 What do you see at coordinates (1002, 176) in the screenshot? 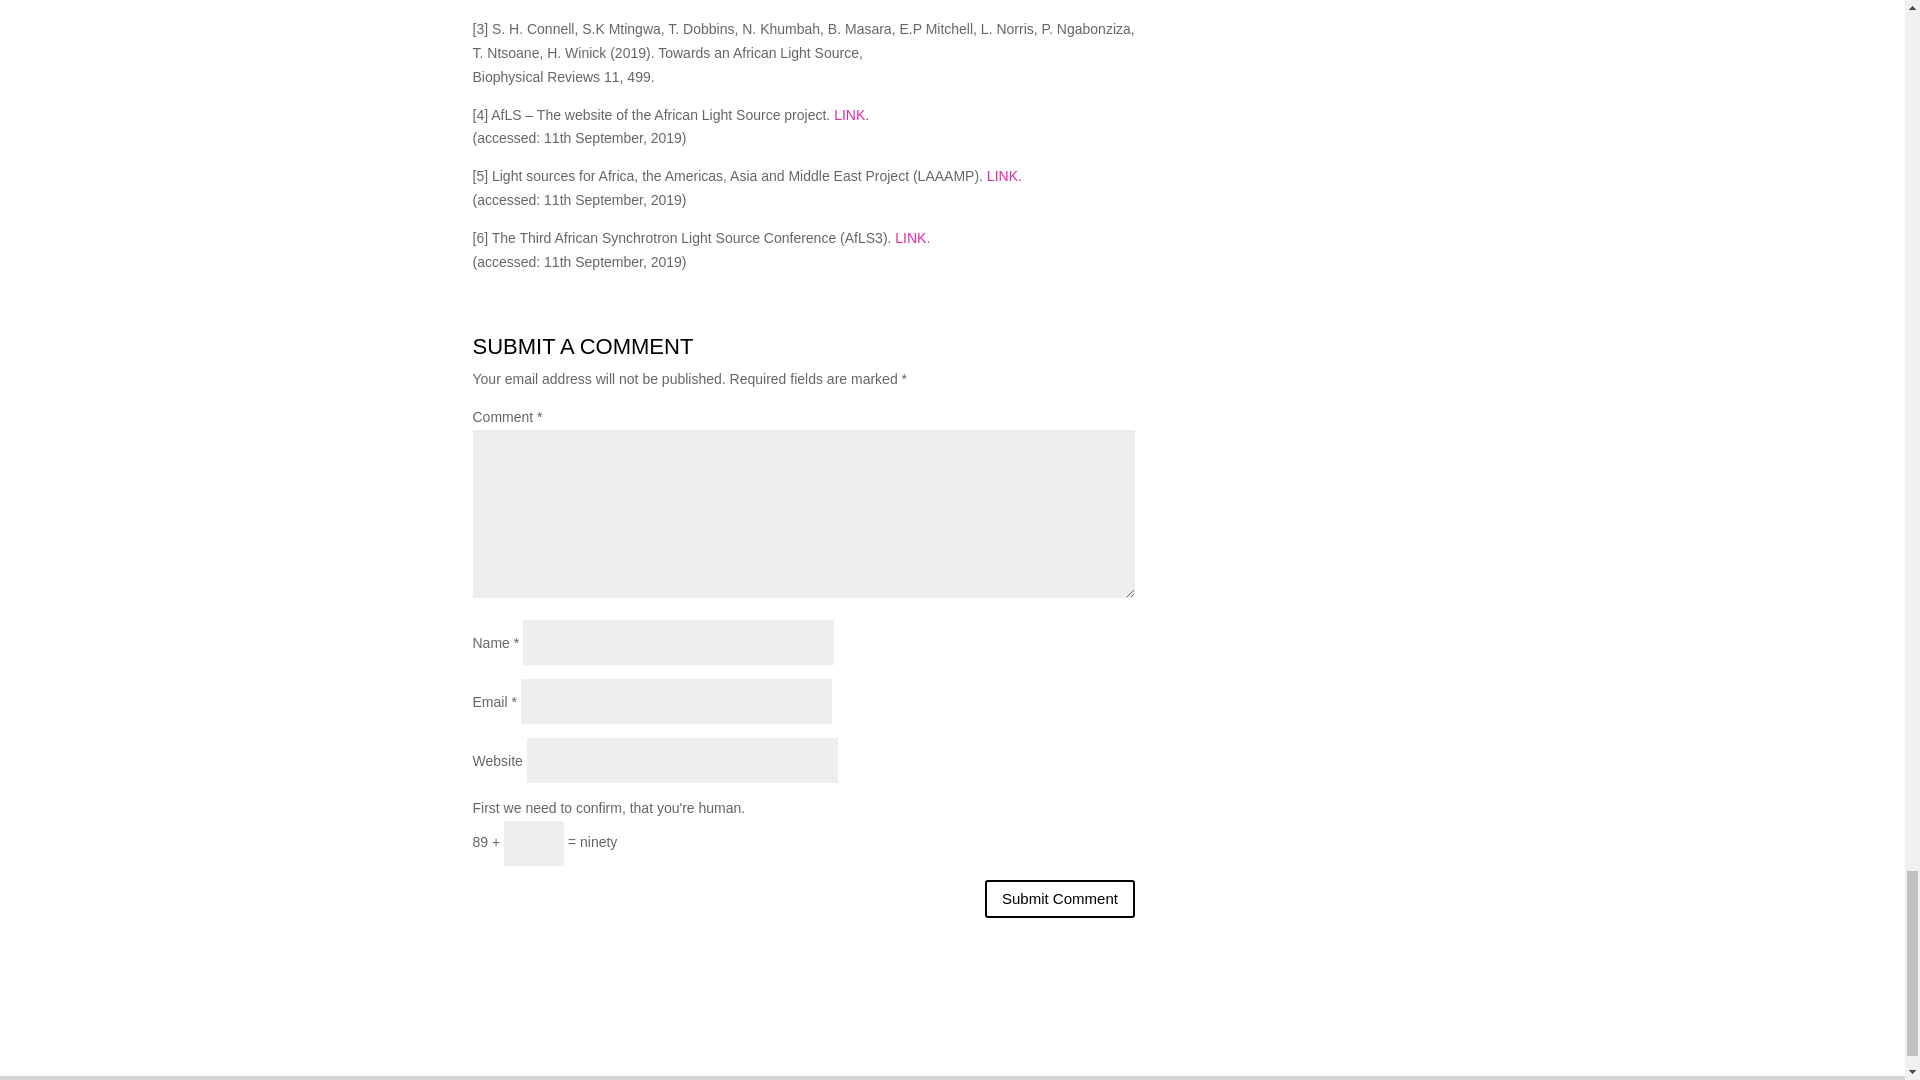
I see `LINK` at bounding box center [1002, 176].